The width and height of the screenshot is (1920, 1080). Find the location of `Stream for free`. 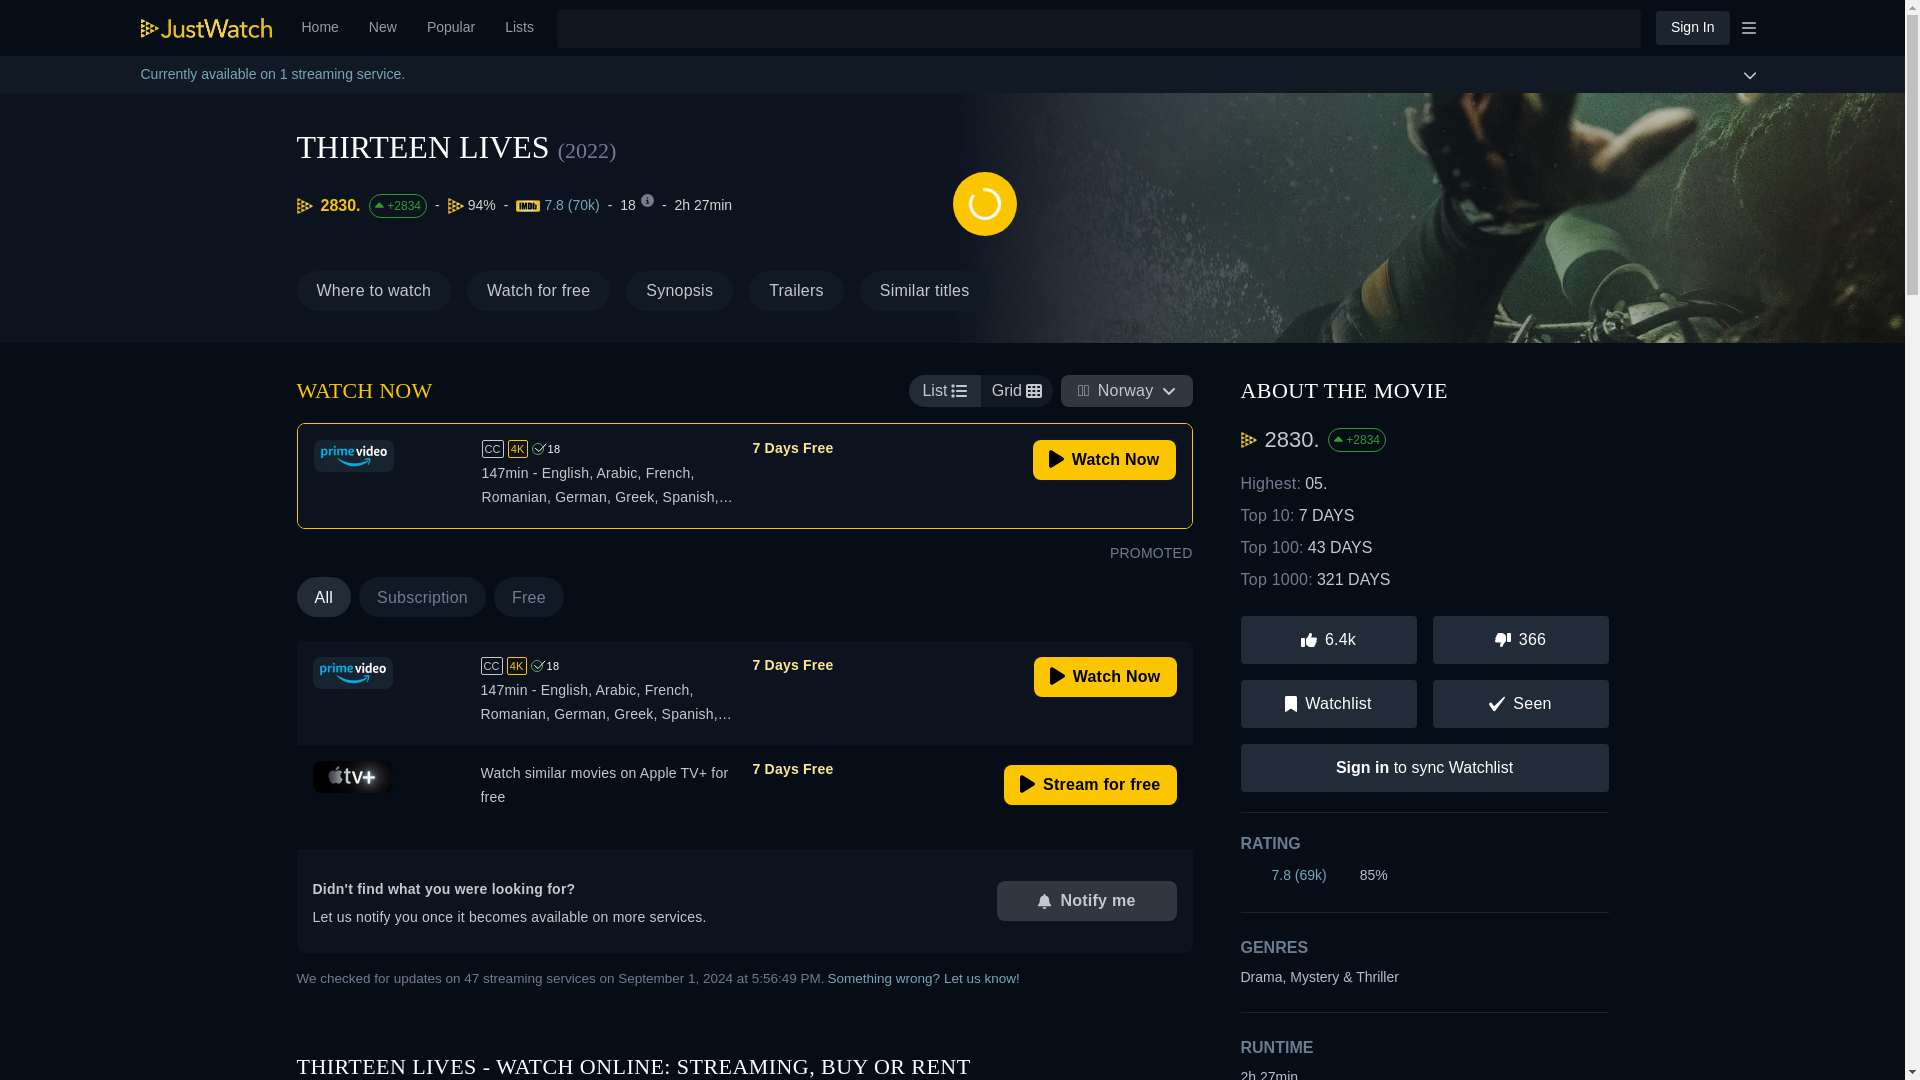

Stream for free is located at coordinates (1090, 784).